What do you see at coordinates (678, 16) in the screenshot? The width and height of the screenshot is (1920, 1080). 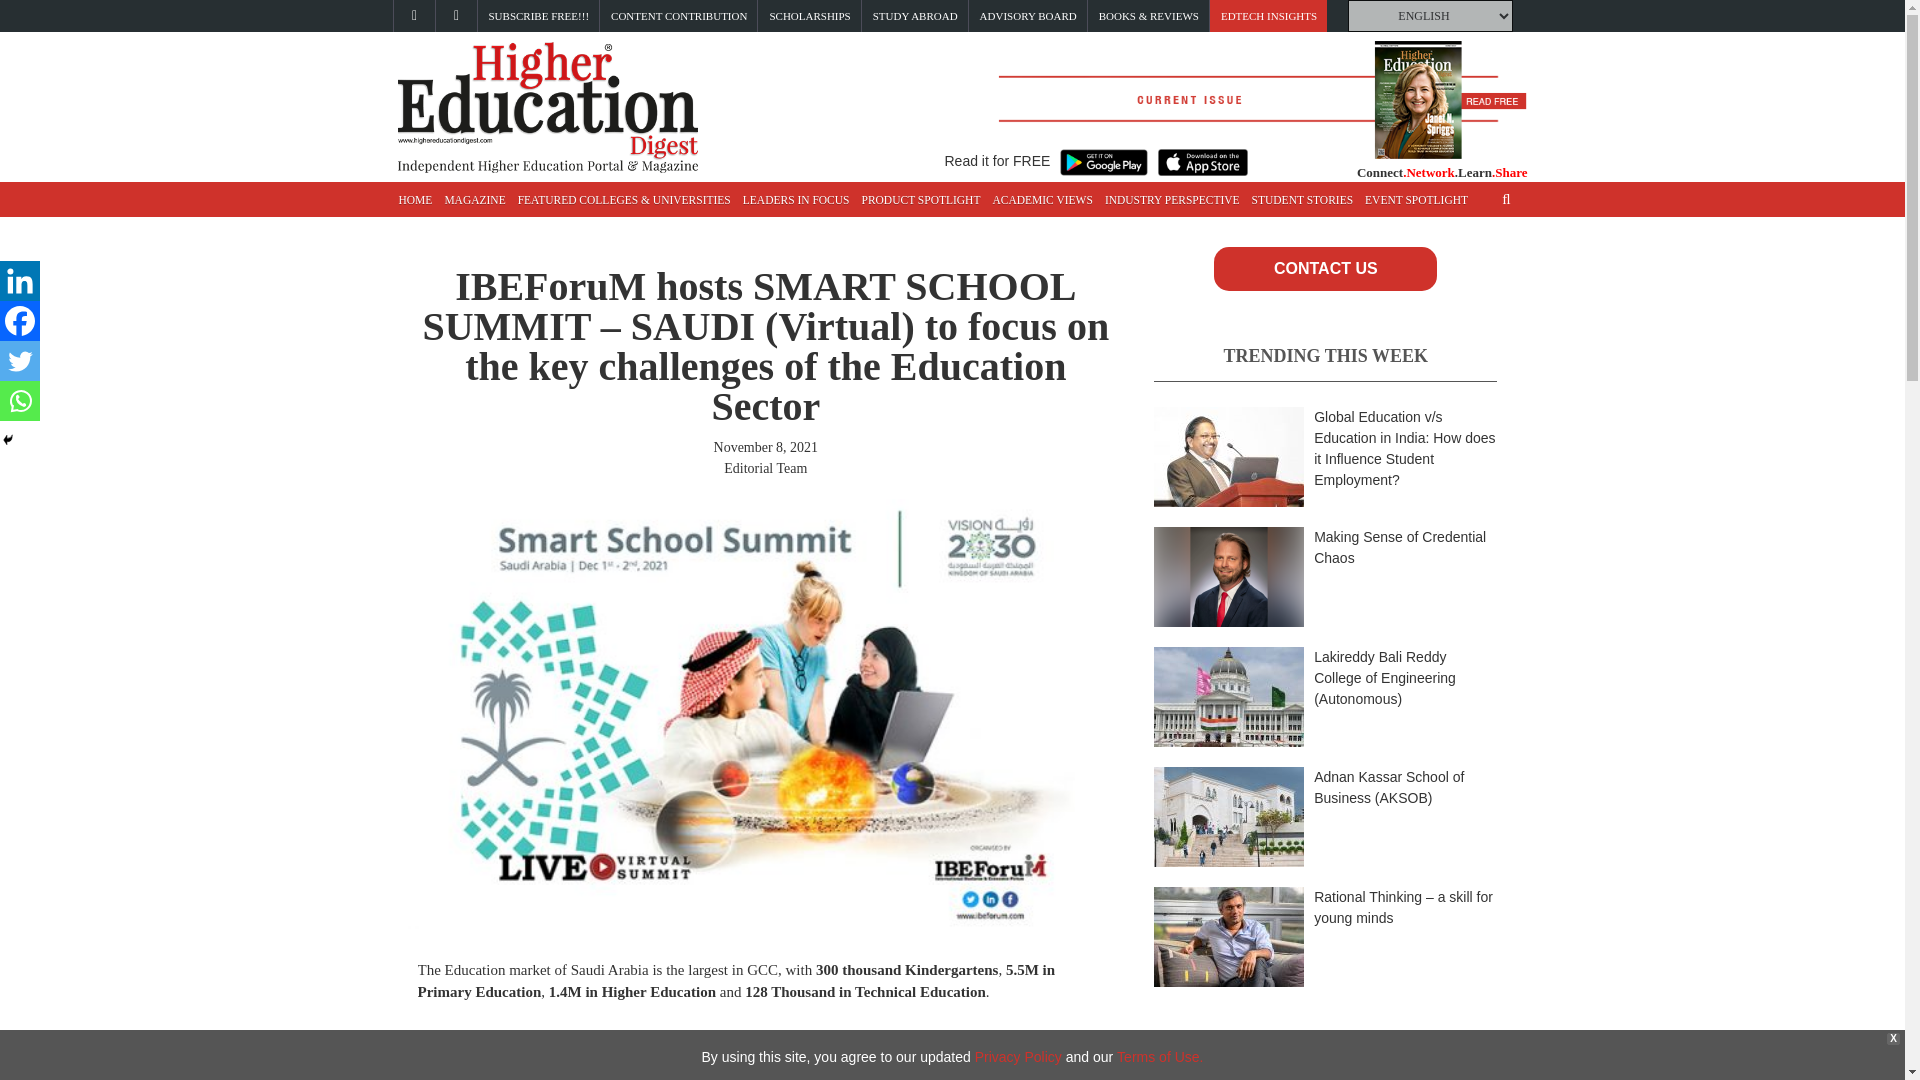 I see `CONTENT CONTRIBUTION` at bounding box center [678, 16].